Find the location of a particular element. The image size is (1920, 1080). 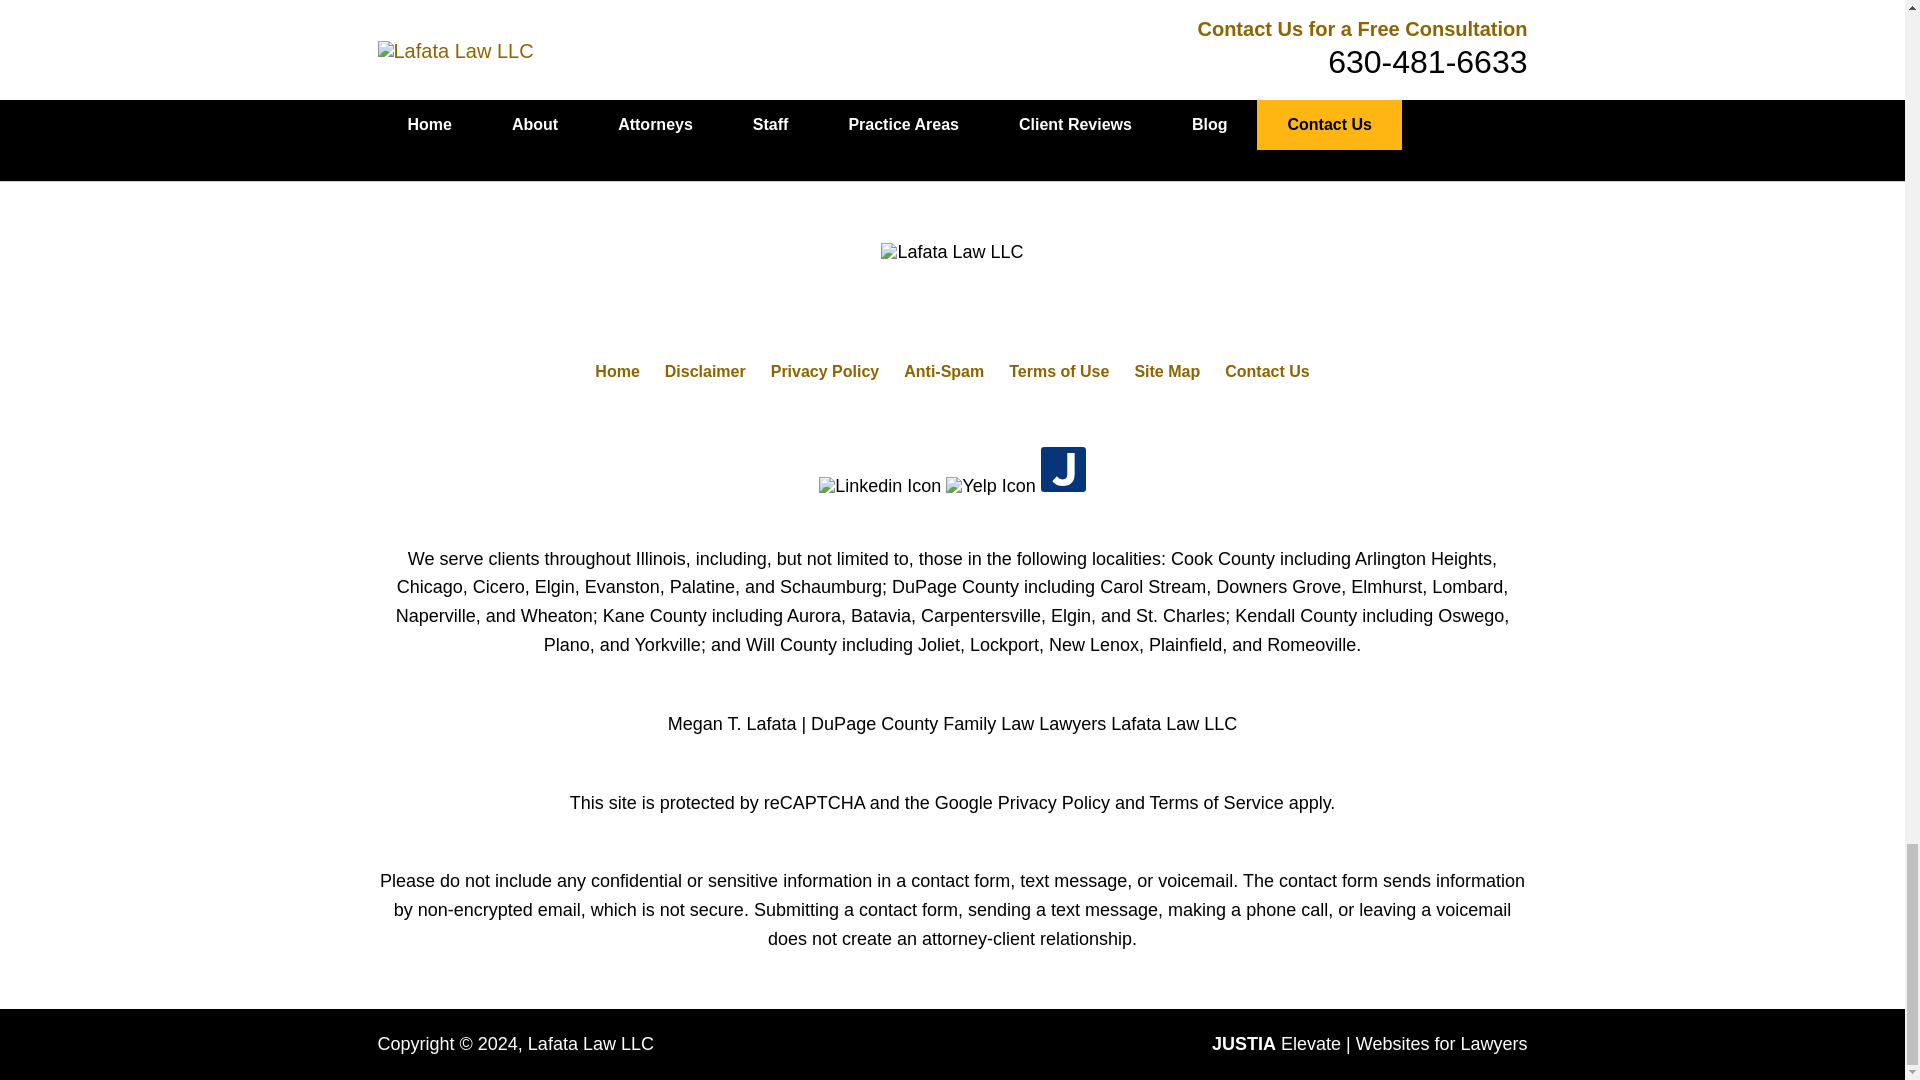

Home is located at coordinates (617, 371).